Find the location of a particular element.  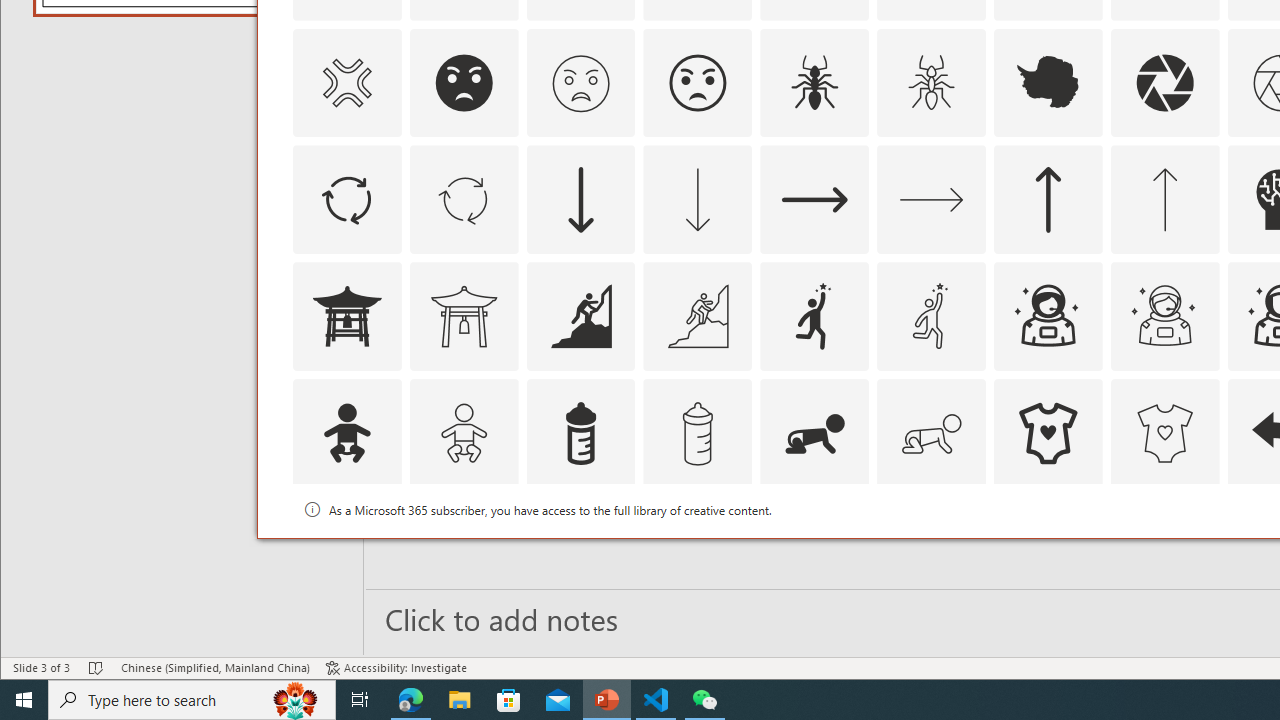

Thumbnail is located at coordinates (1204, 511).